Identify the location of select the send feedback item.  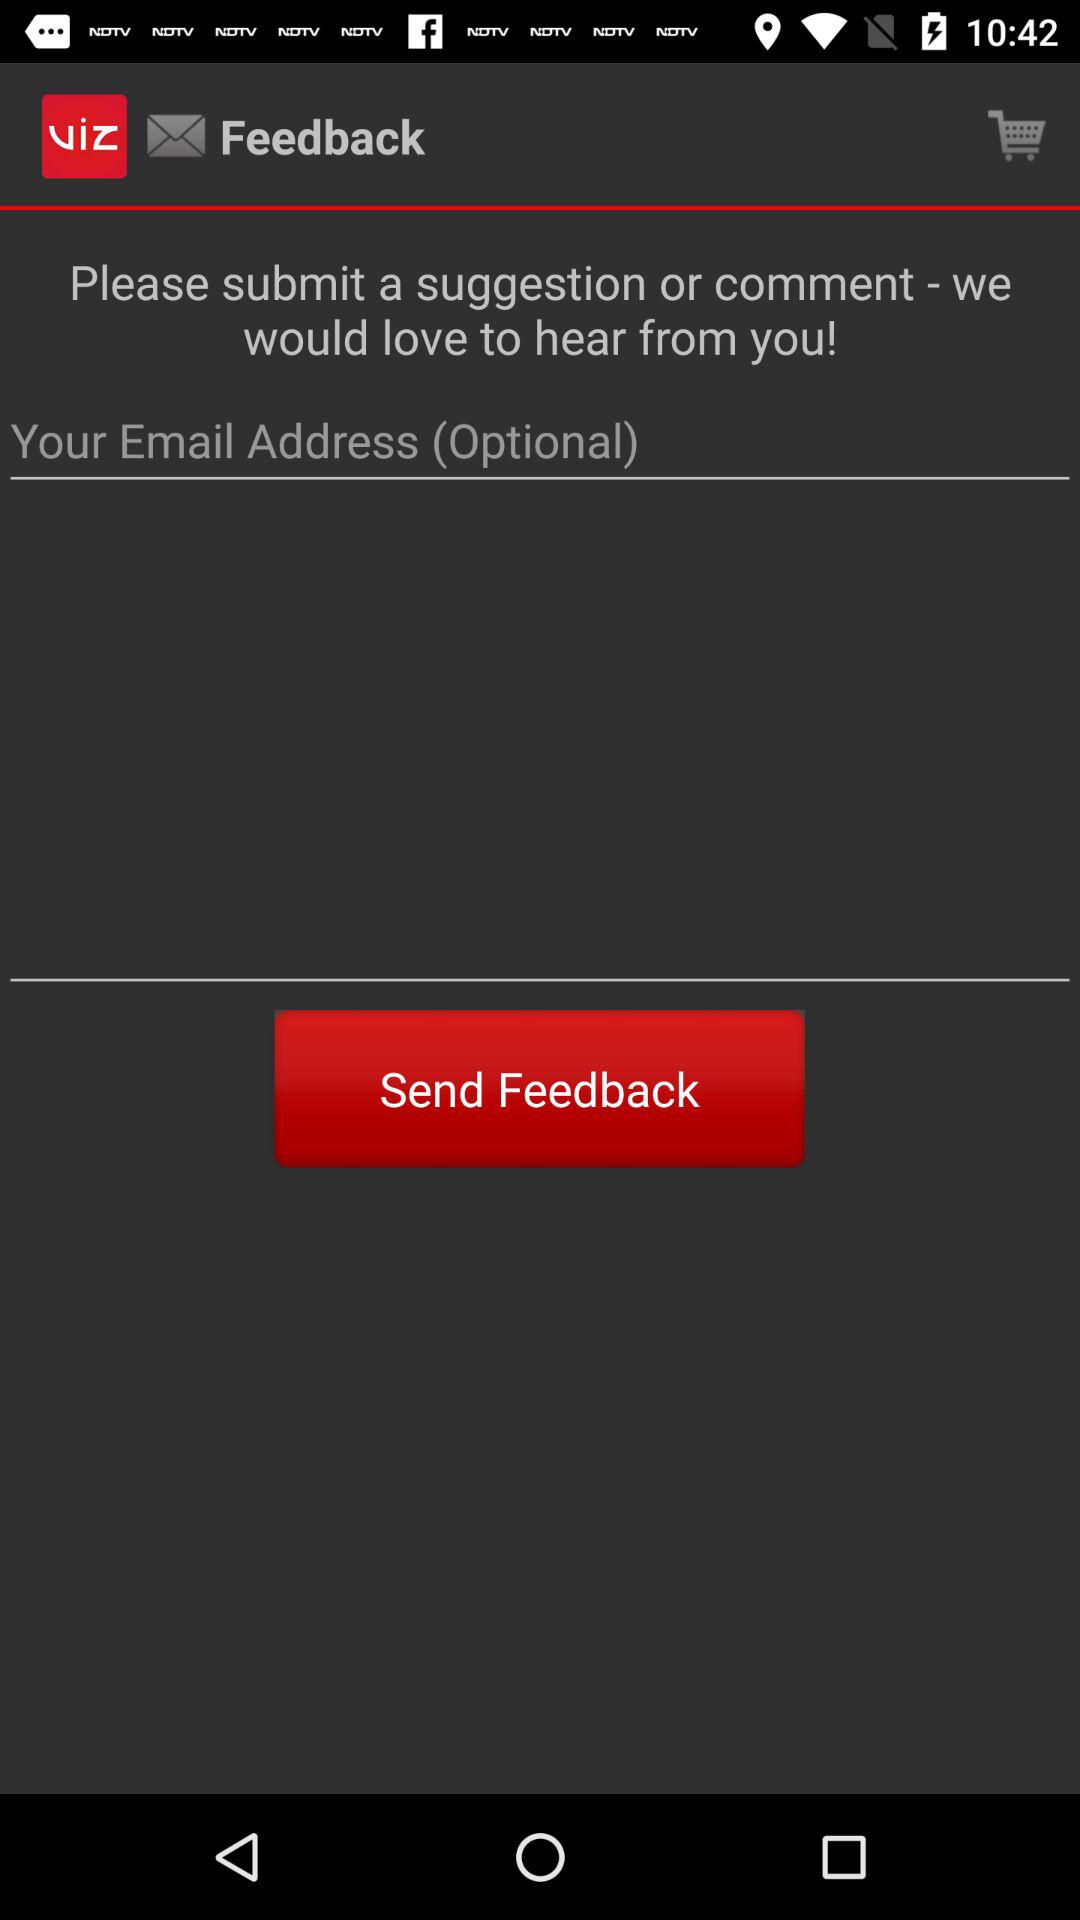
(539, 1088).